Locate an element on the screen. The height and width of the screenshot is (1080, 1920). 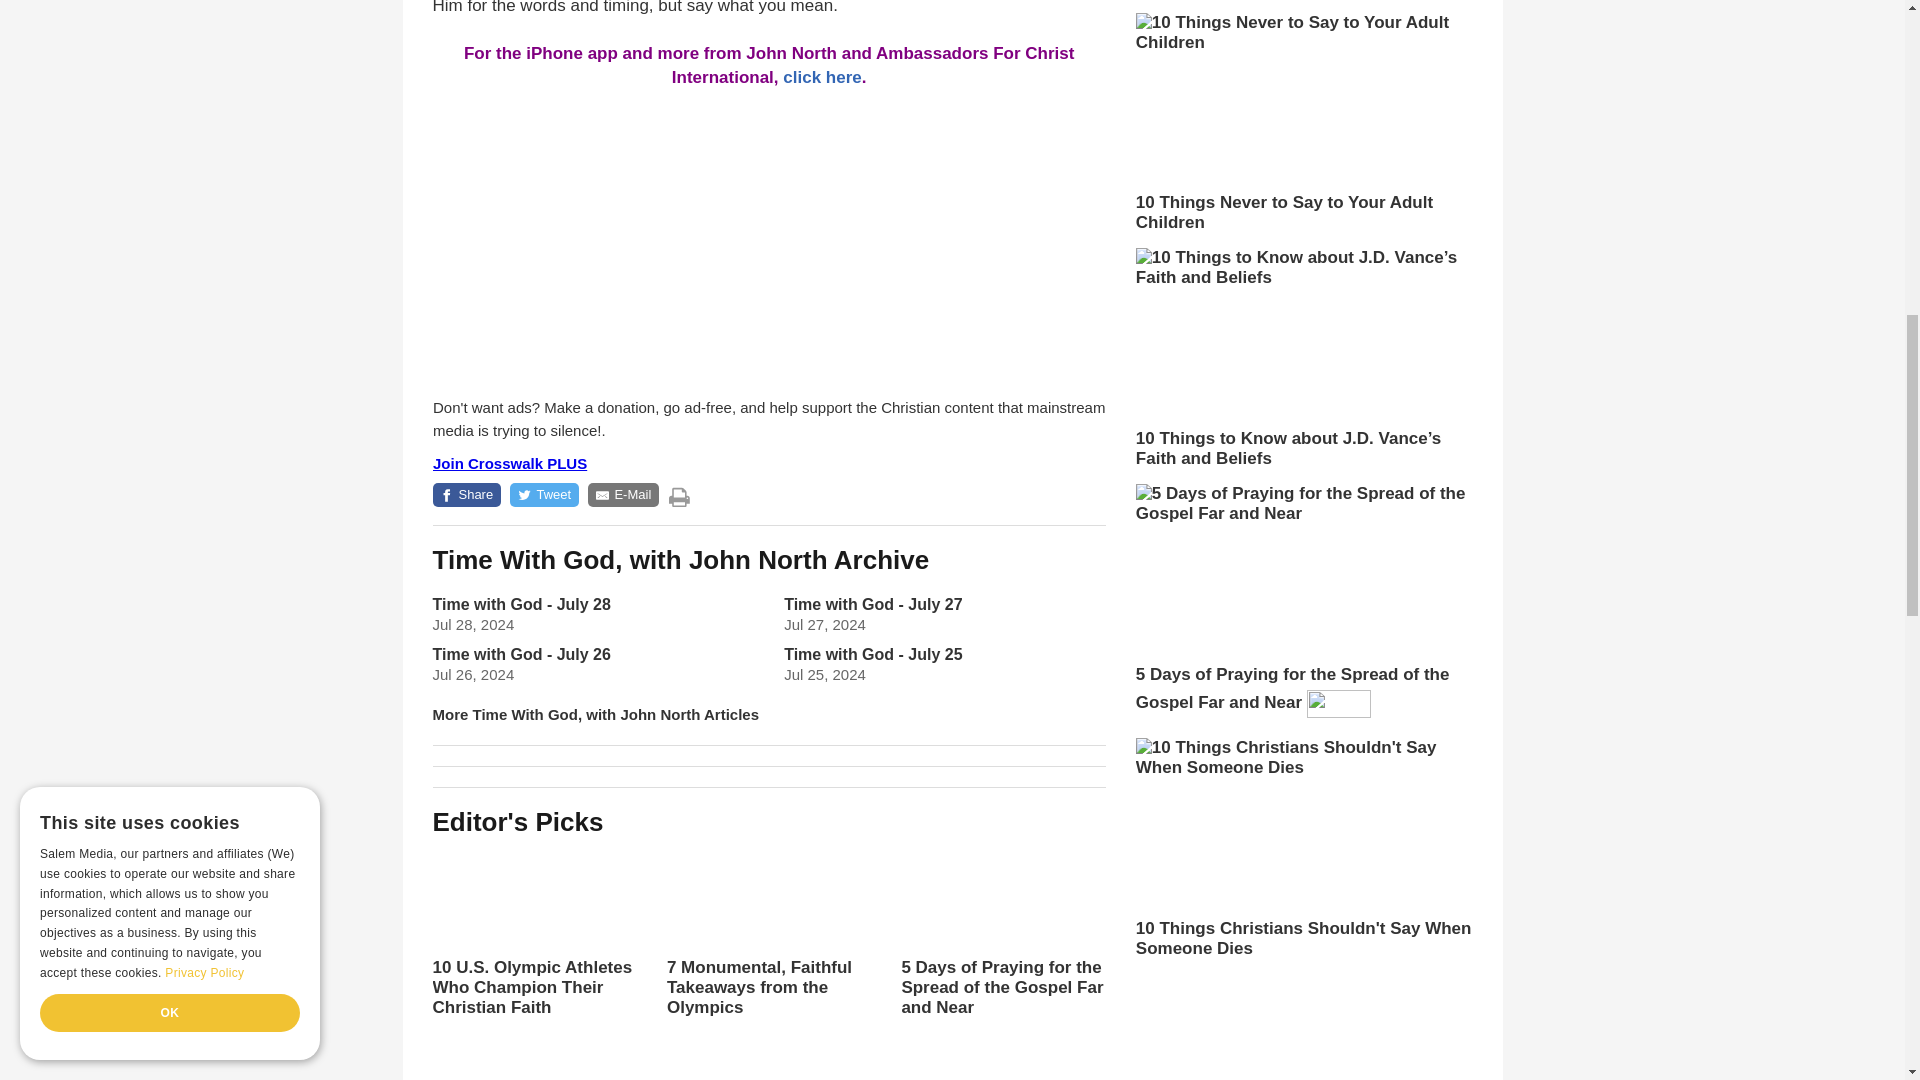
3 Ways Women Can Improve Their Prayer Lives is located at coordinates (768, 1068).